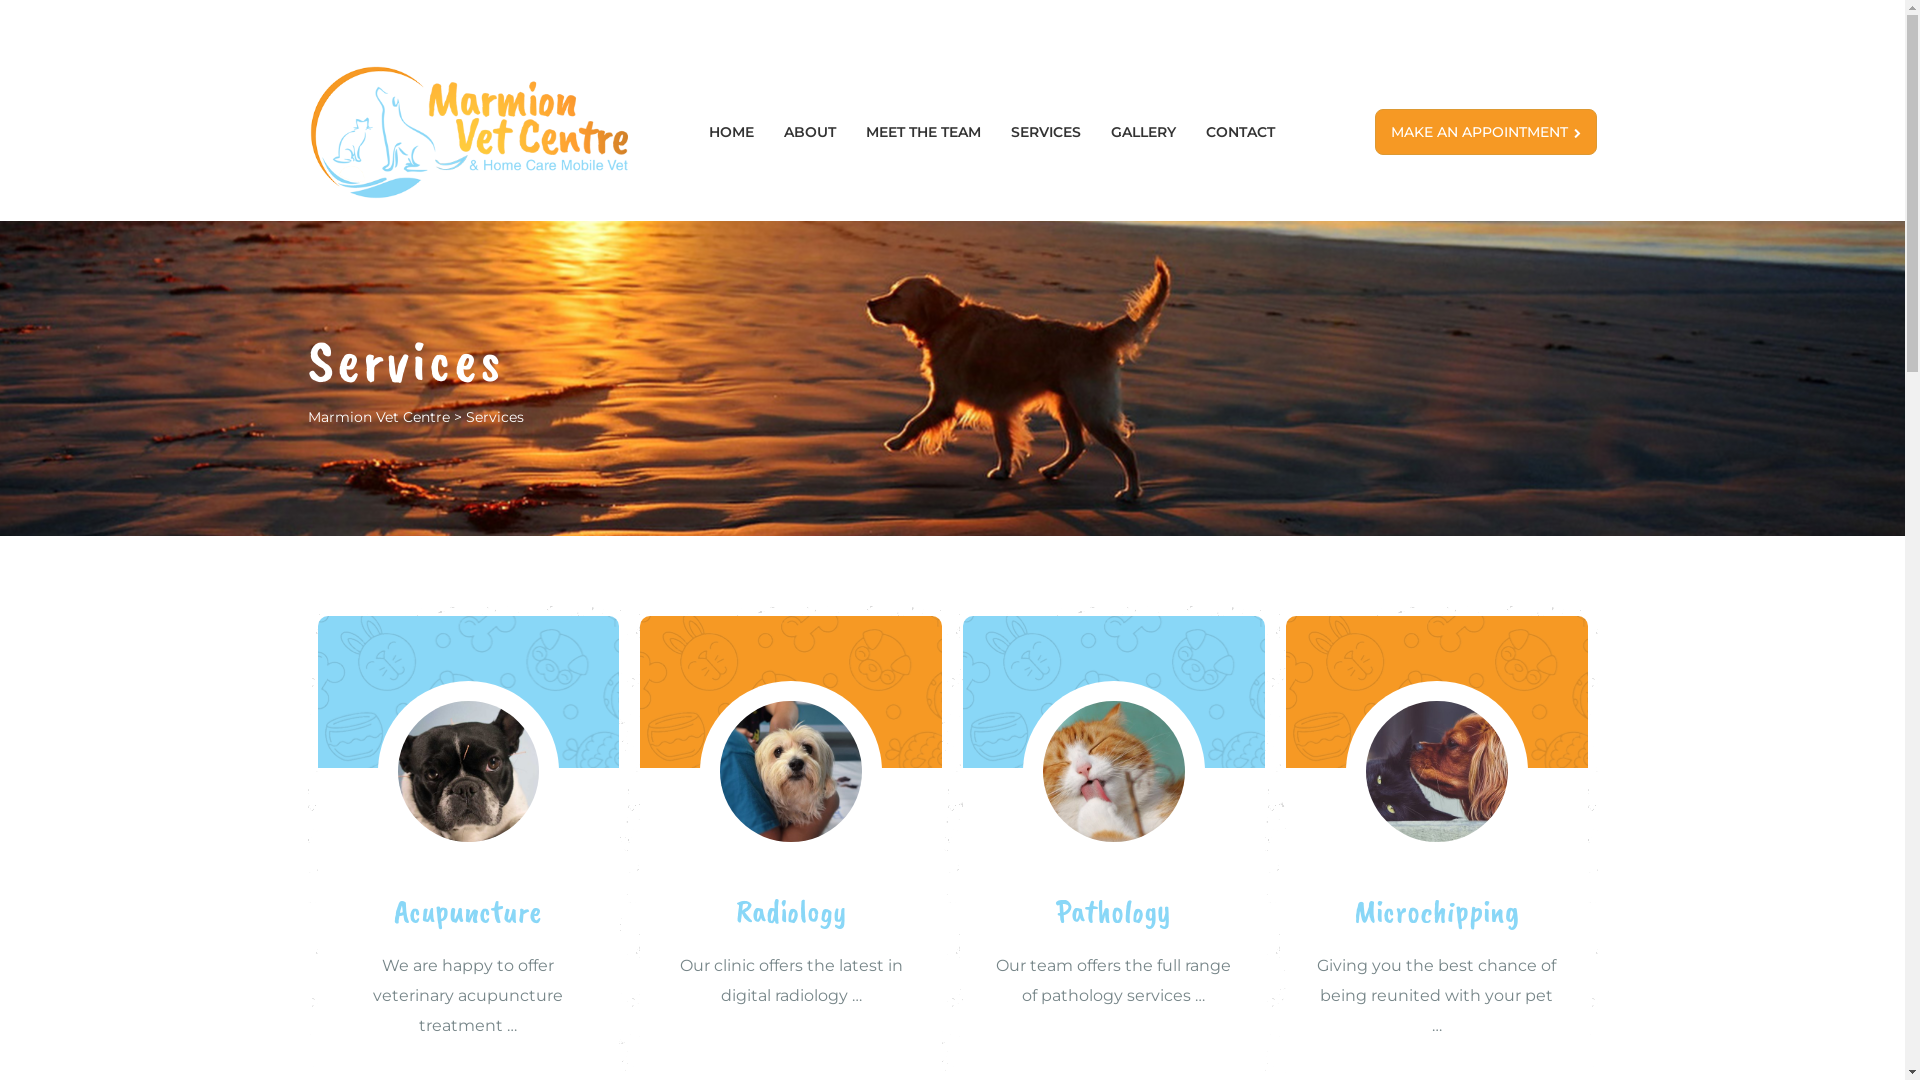 The image size is (1920, 1080). I want to click on GALLERY, so click(1144, 132).